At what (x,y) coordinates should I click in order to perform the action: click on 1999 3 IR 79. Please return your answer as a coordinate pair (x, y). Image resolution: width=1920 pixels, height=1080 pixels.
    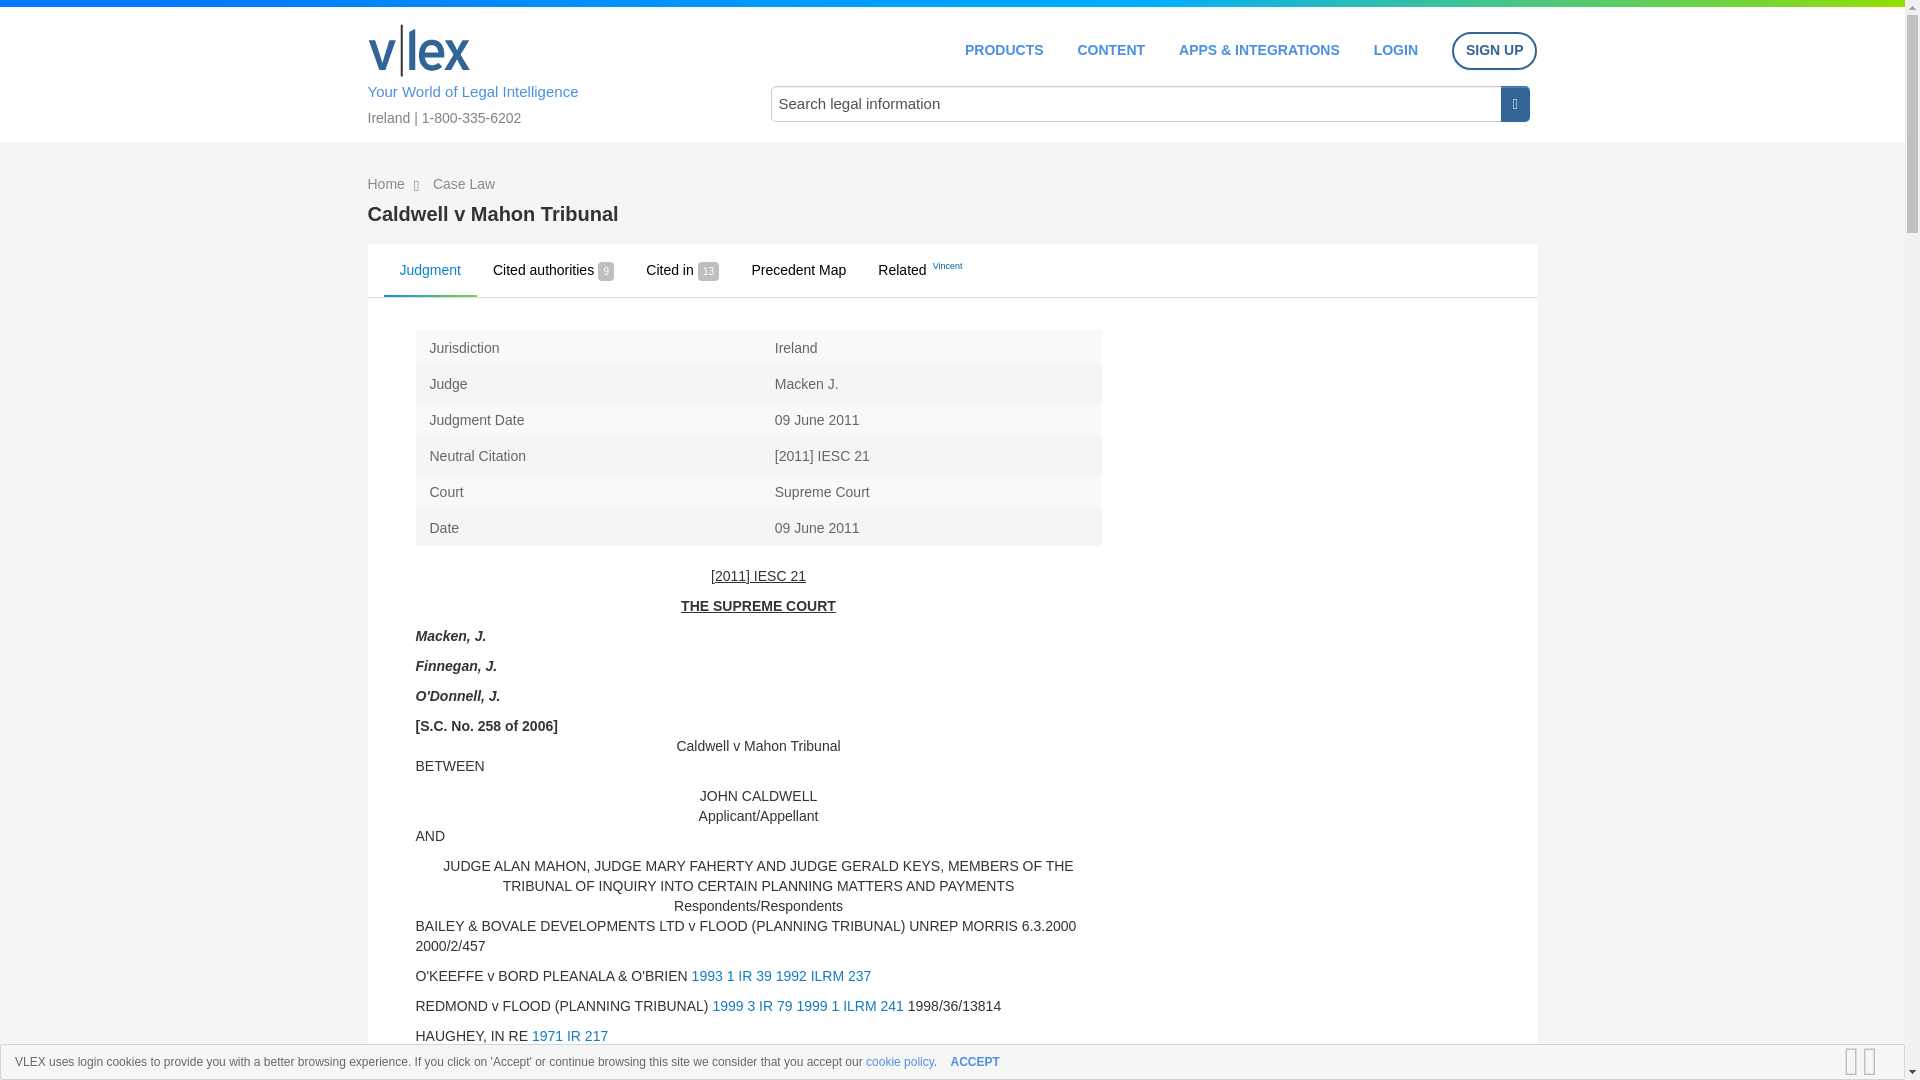
    Looking at the image, I should click on (752, 1006).